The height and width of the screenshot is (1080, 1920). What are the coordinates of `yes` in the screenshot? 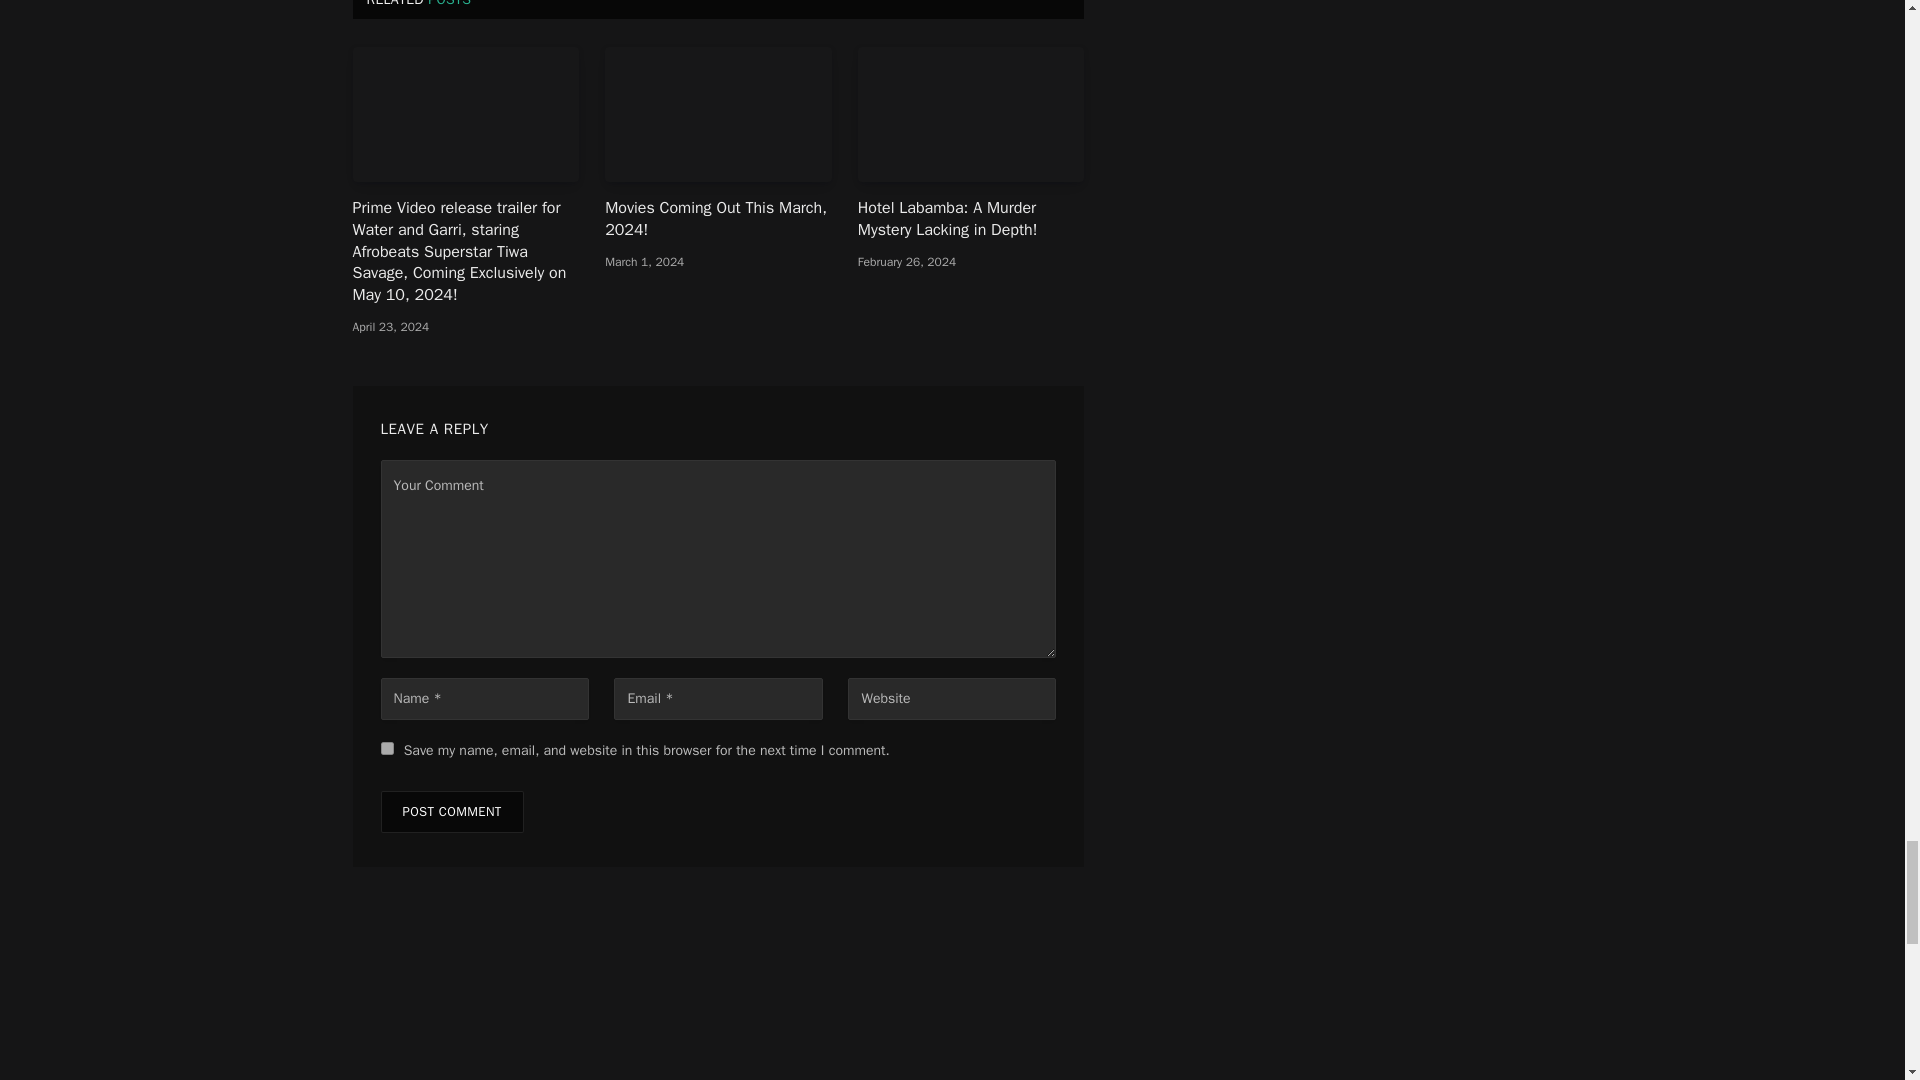 It's located at (386, 748).